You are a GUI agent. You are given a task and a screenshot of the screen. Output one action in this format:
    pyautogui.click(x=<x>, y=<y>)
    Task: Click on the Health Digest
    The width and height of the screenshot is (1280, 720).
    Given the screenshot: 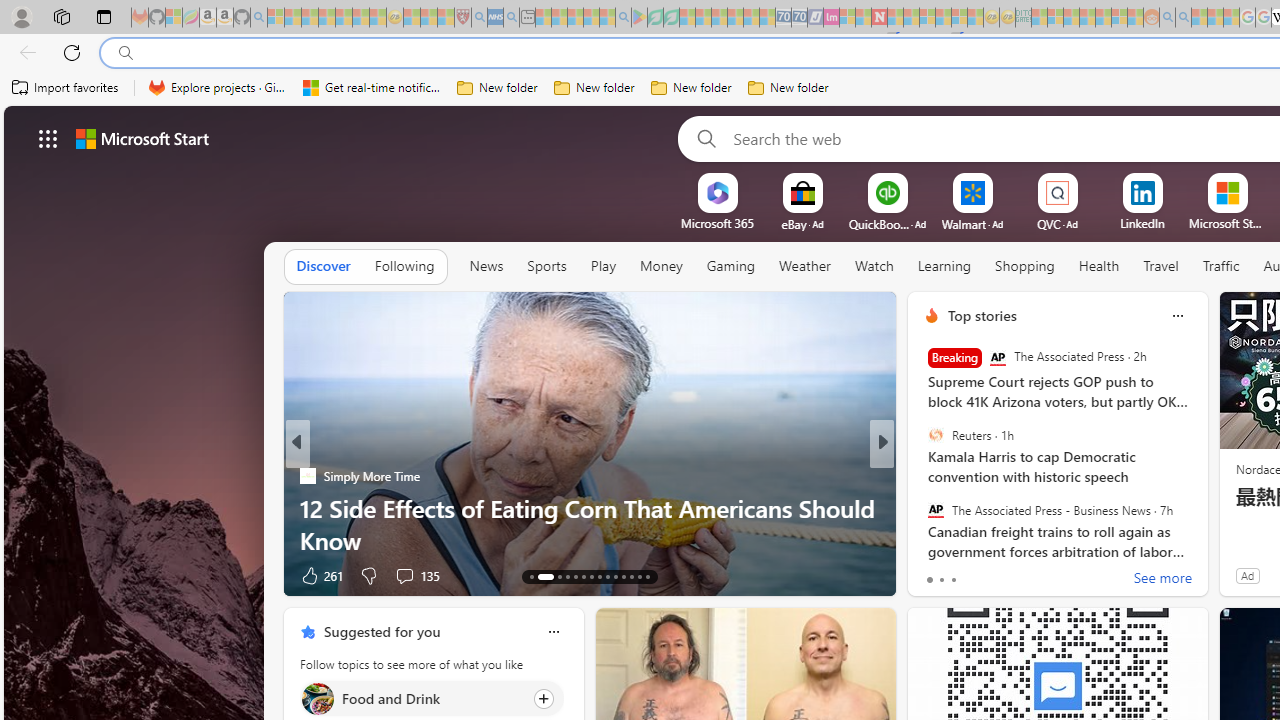 What is the action you would take?
    pyautogui.click(x=308, y=508)
    